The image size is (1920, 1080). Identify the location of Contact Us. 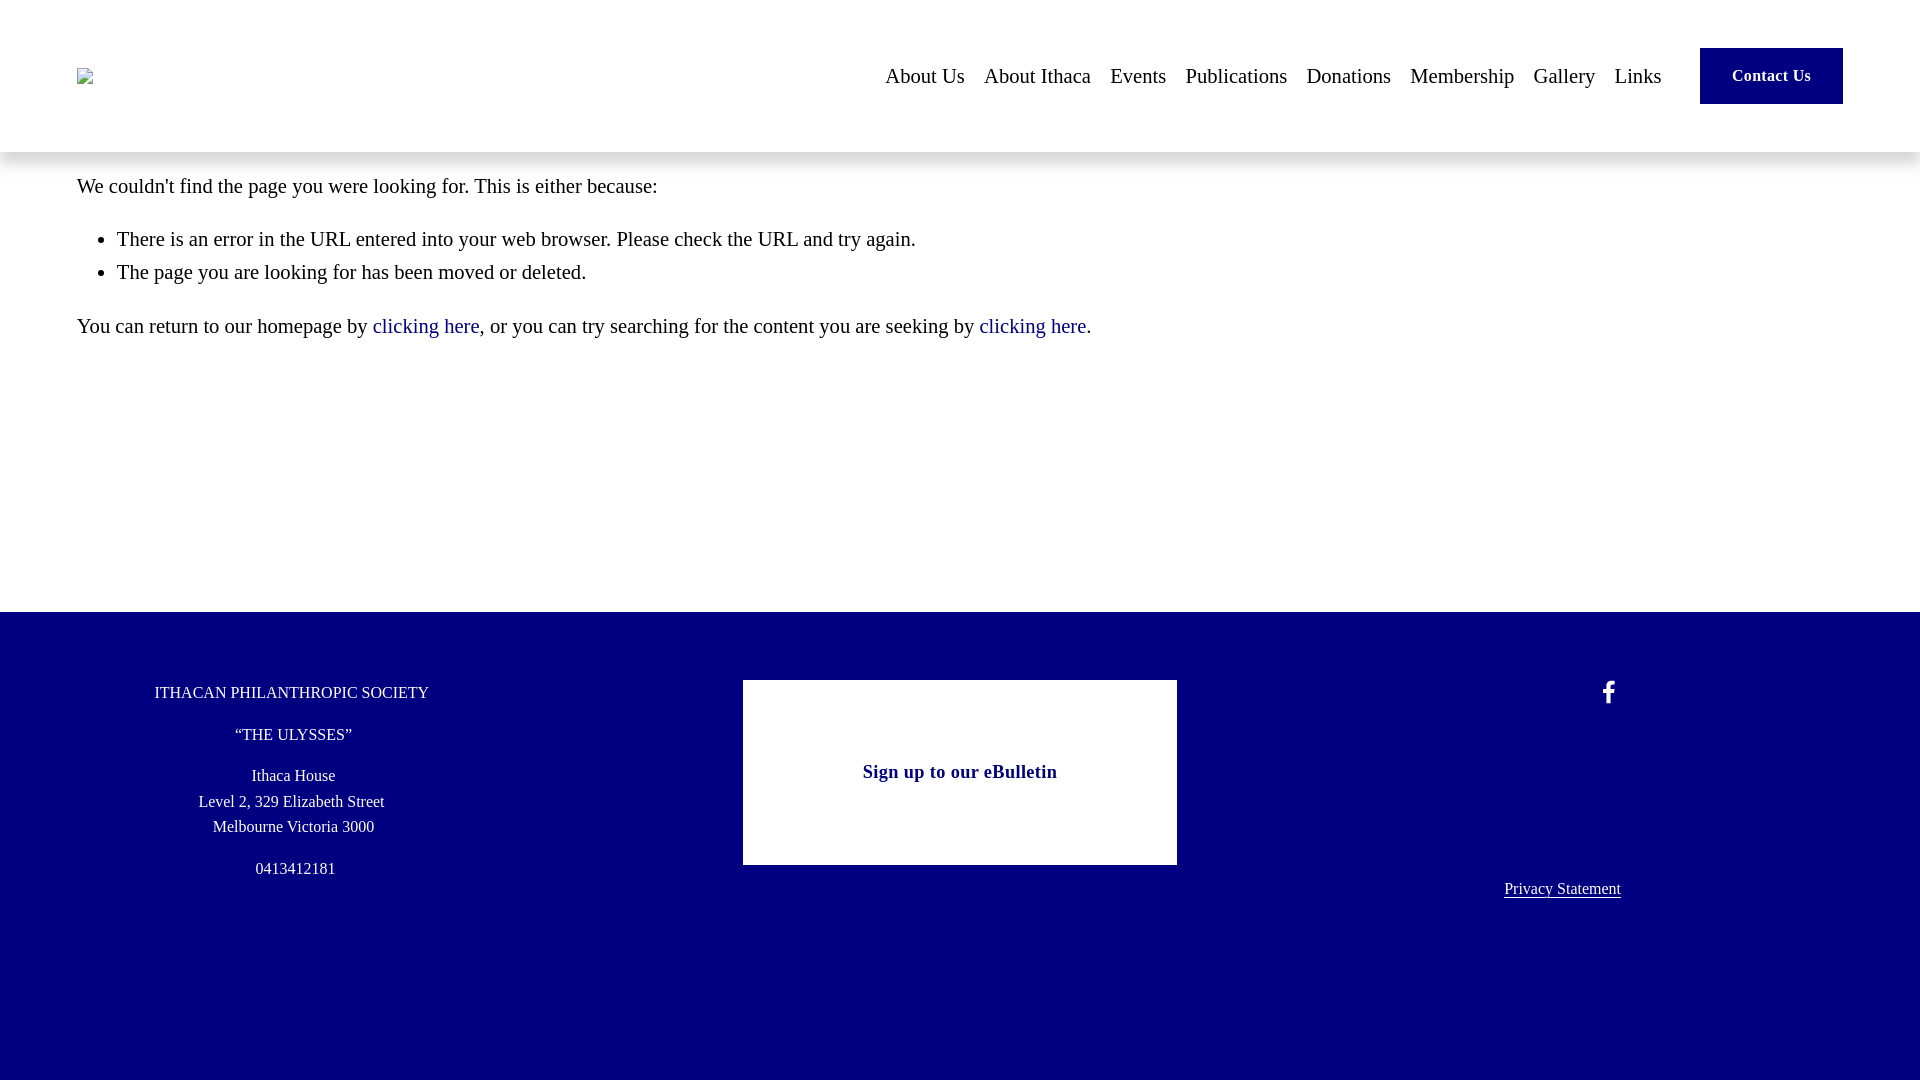
(1771, 75).